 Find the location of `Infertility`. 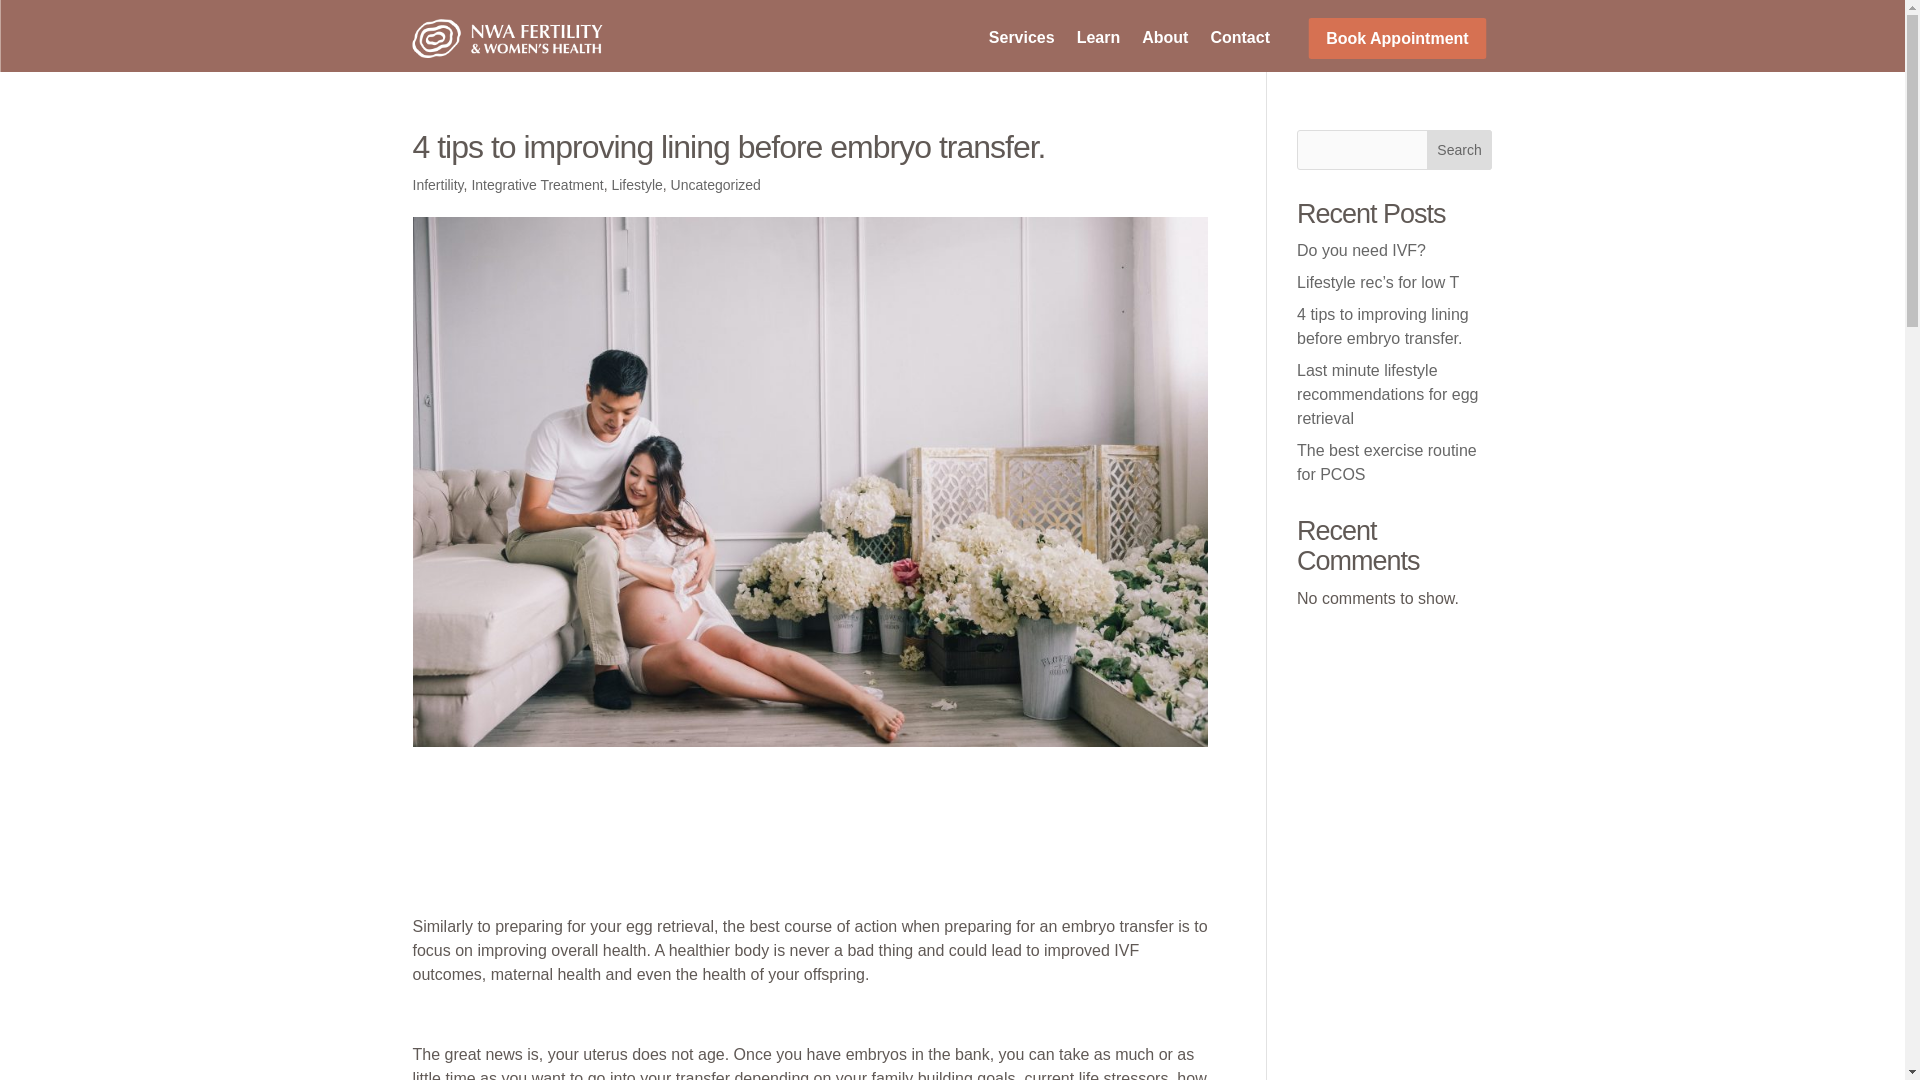

Infertility is located at coordinates (437, 185).